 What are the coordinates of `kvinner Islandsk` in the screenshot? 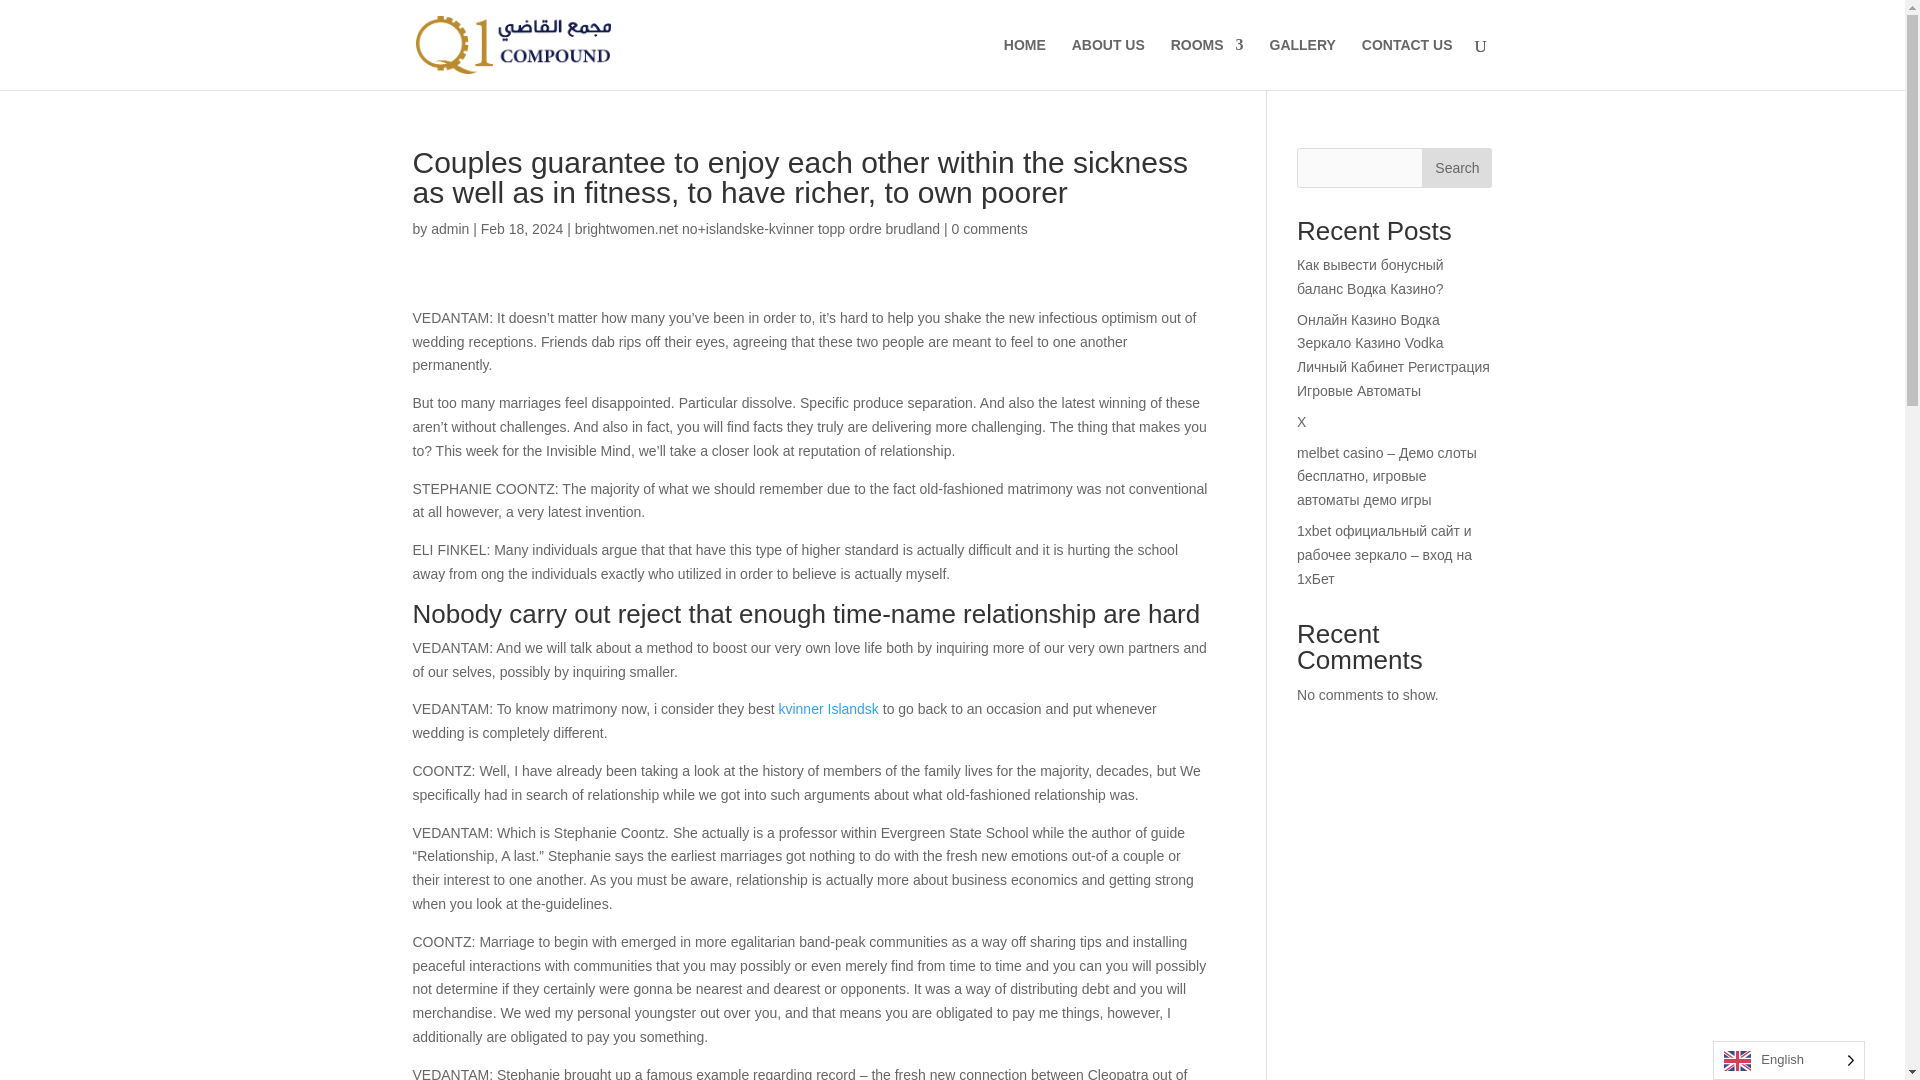 It's located at (827, 708).